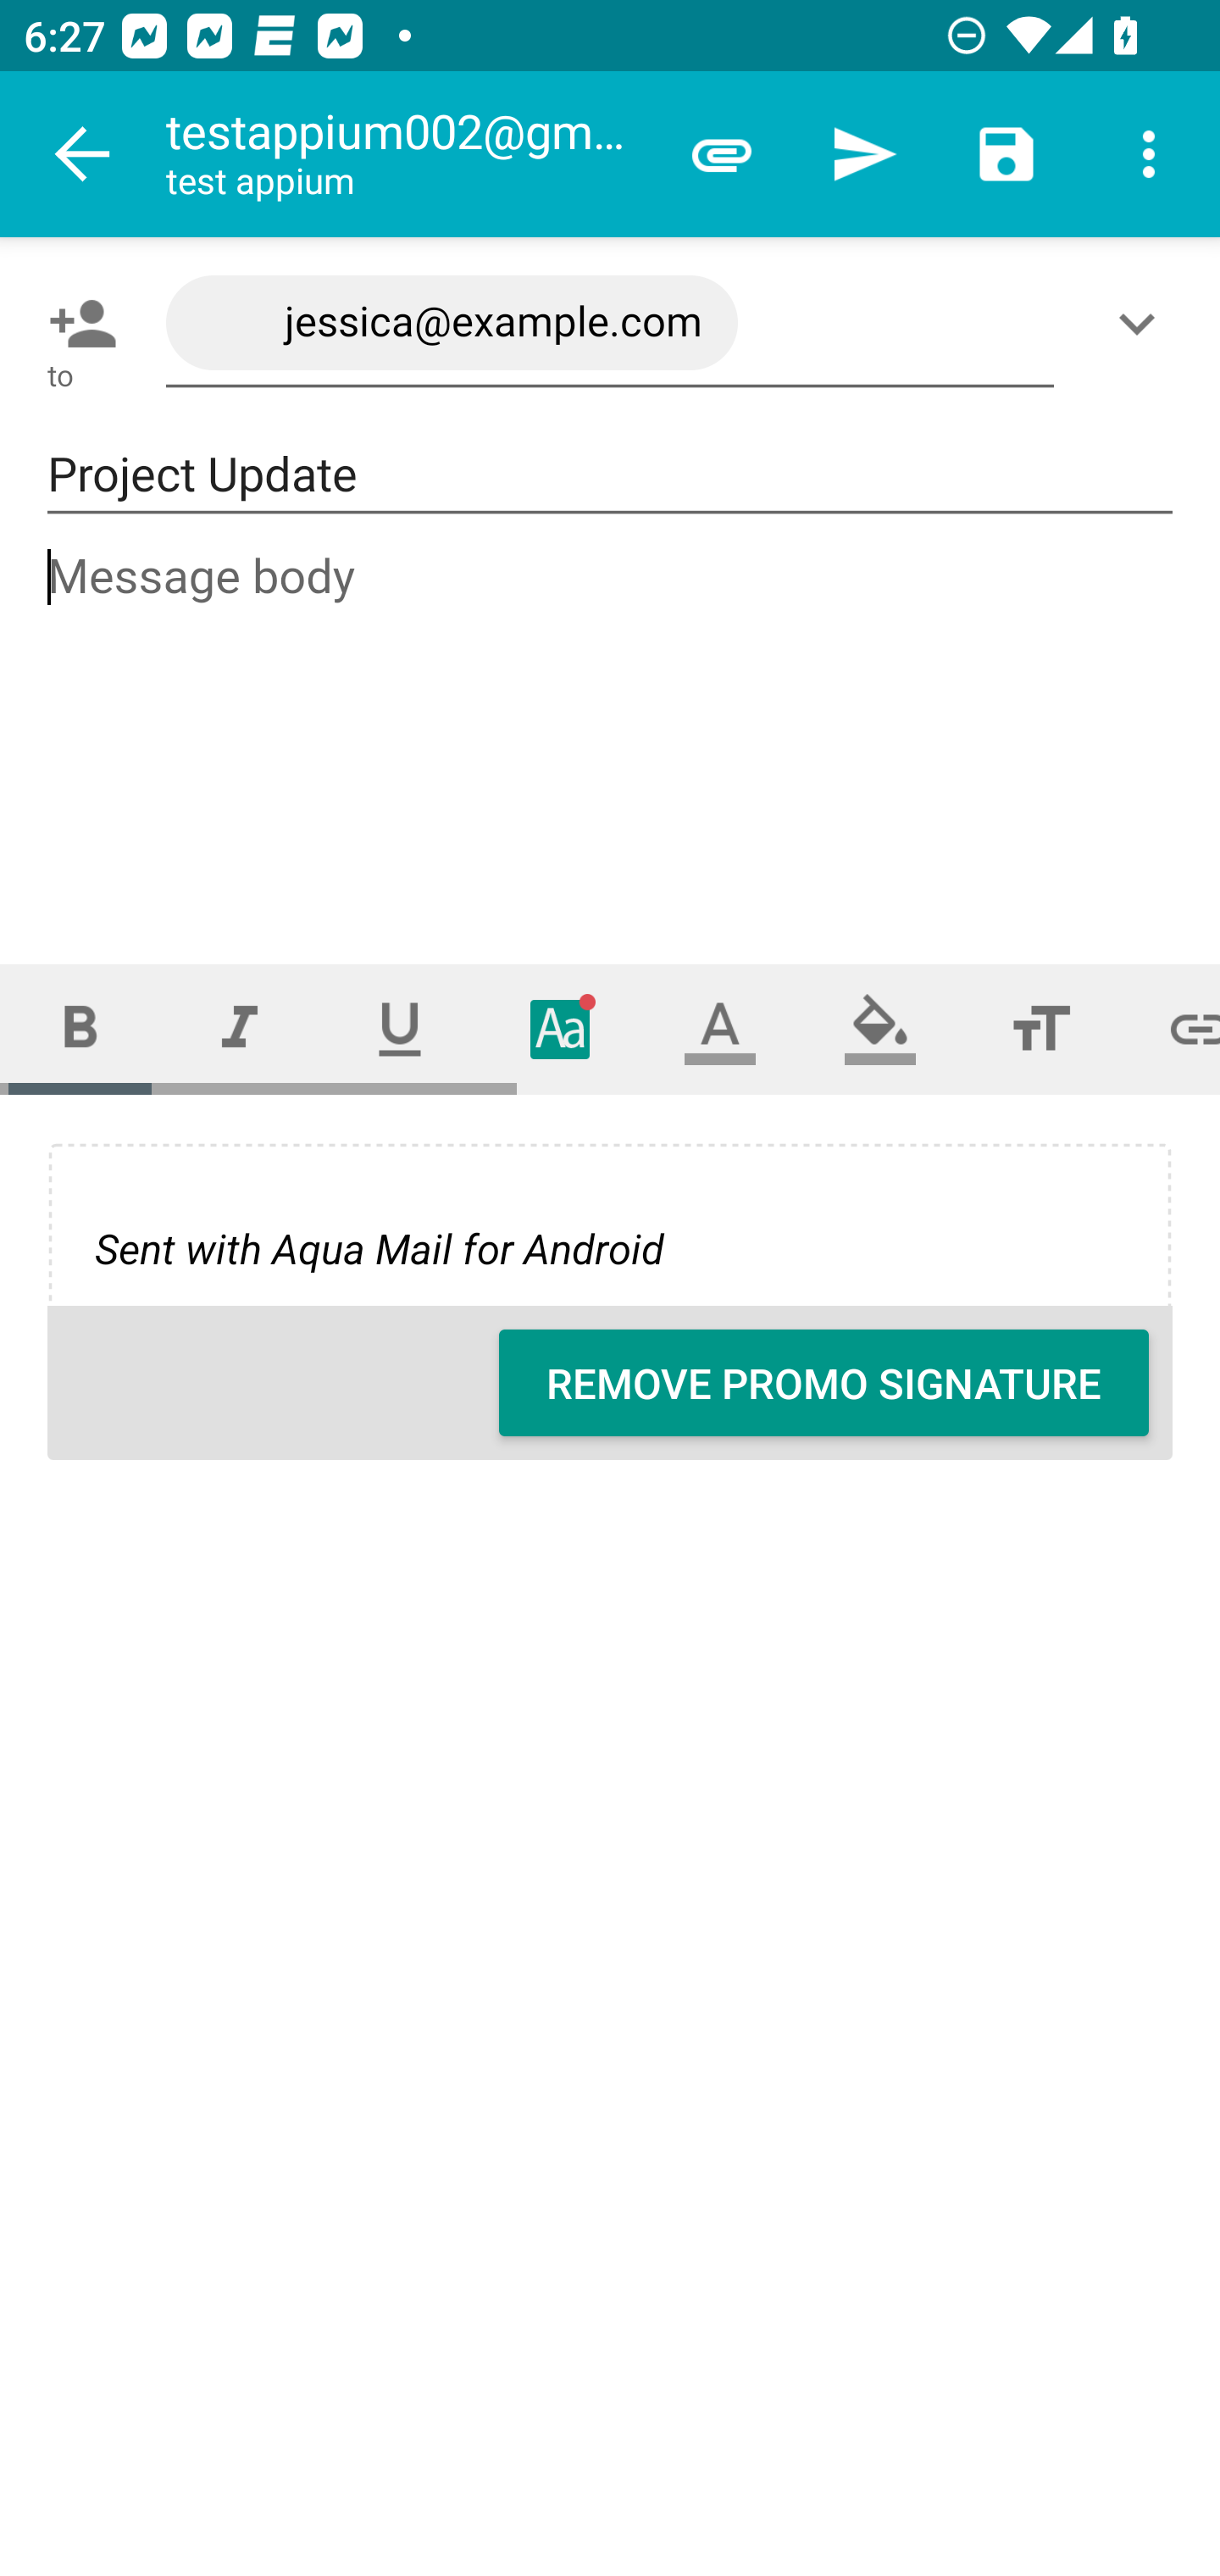  What do you see at coordinates (722, 154) in the screenshot?
I see `Attach` at bounding box center [722, 154].